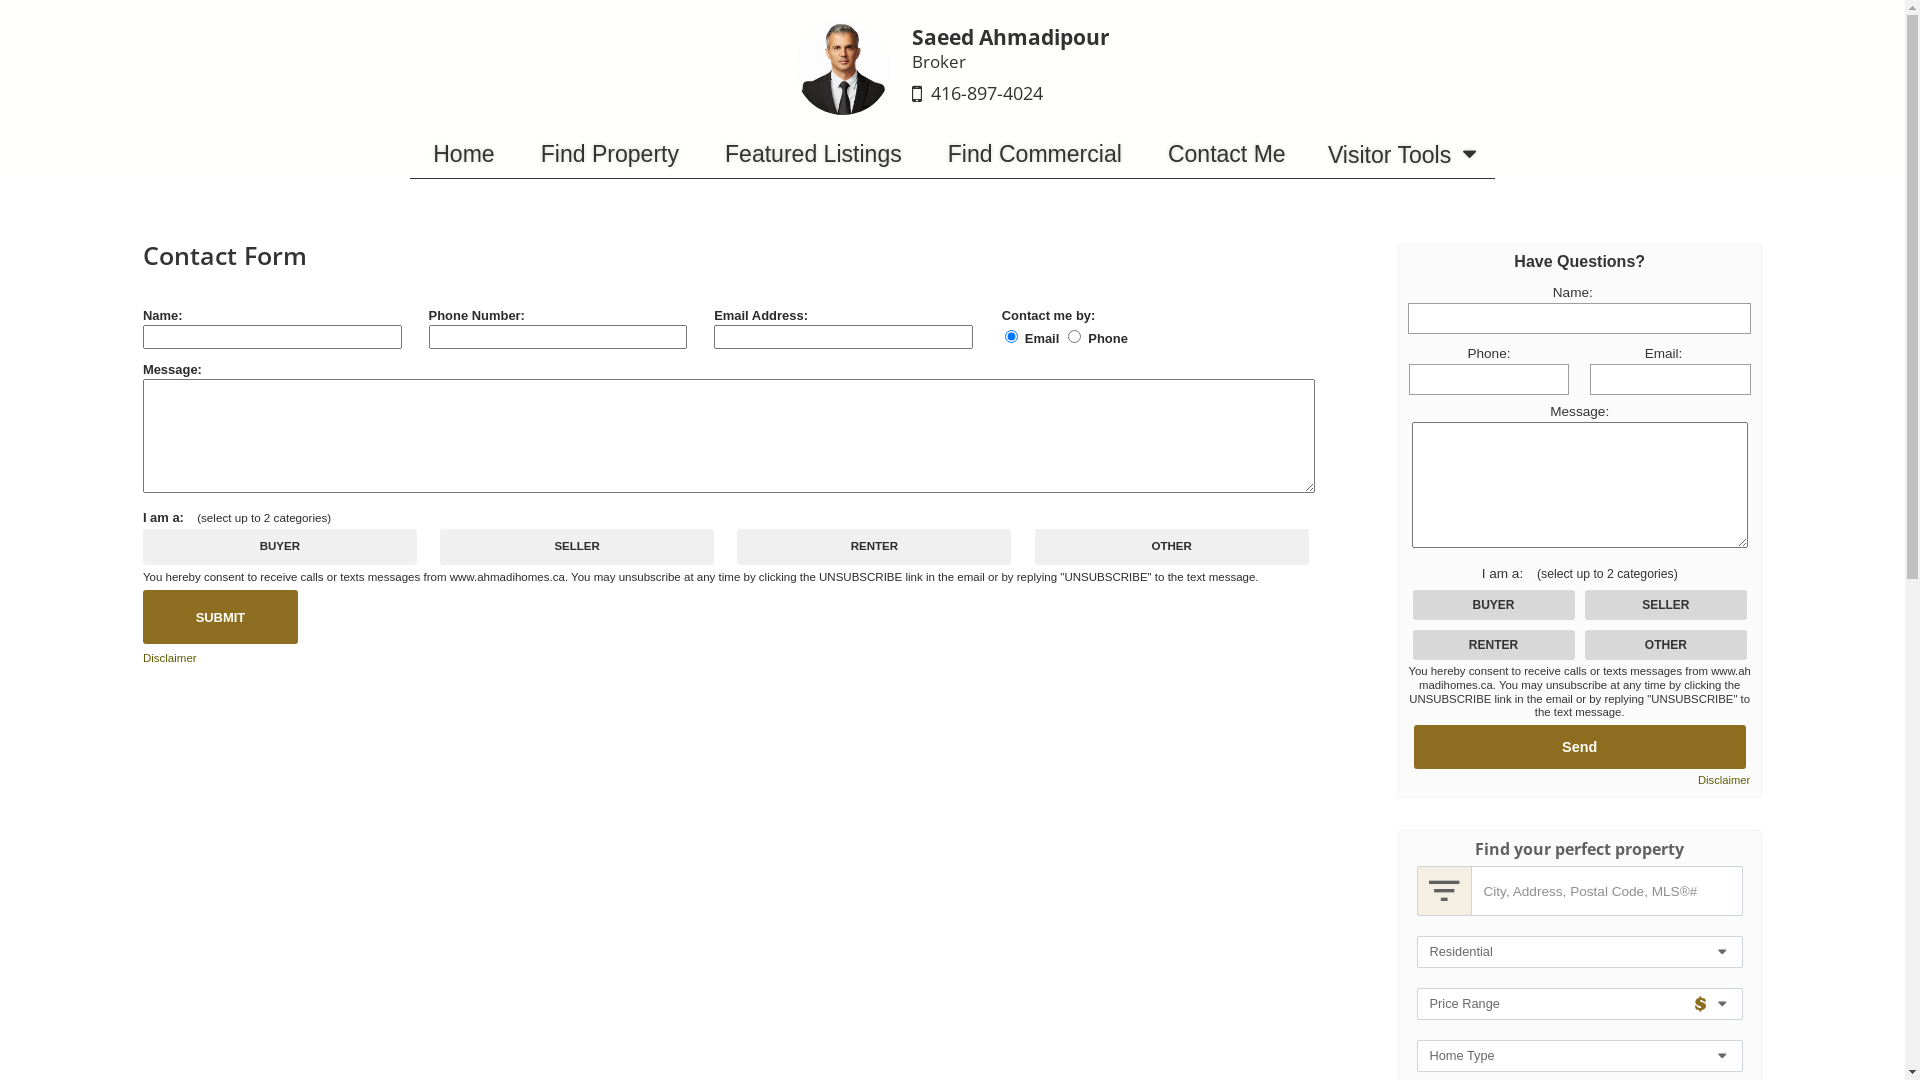 This screenshot has height=1080, width=1920. I want to click on Search by, so click(1444, 891).